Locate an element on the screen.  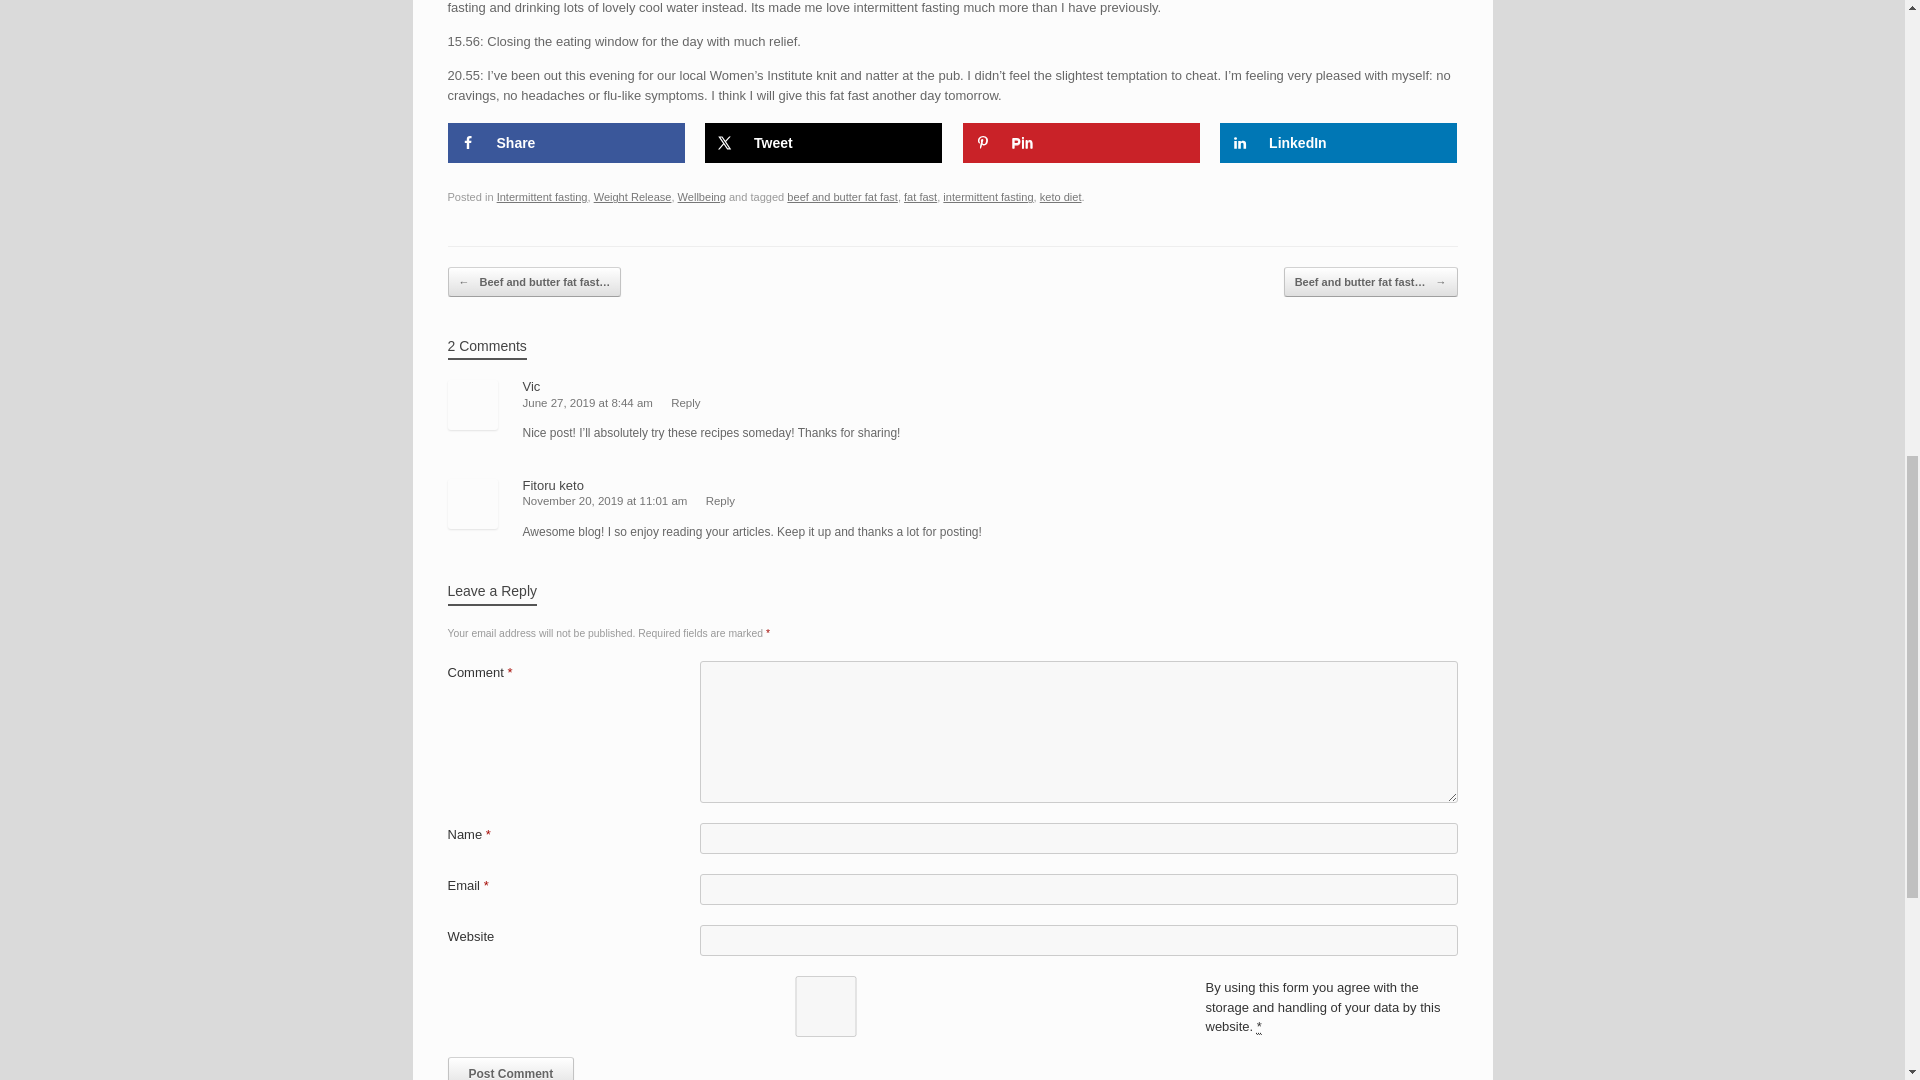
intermittent fasting is located at coordinates (987, 197).